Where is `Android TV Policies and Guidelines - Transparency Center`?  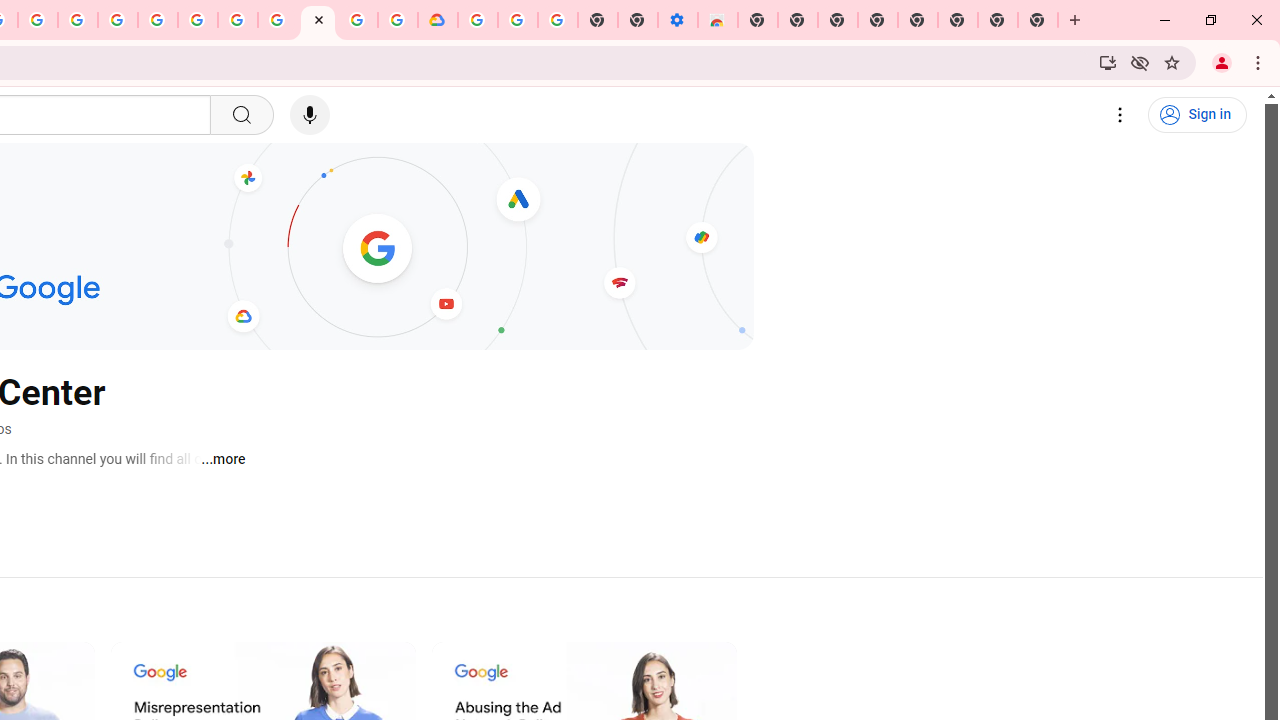
Android TV Policies and Guidelines - Transparency Center is located at coordinates (278, 20).